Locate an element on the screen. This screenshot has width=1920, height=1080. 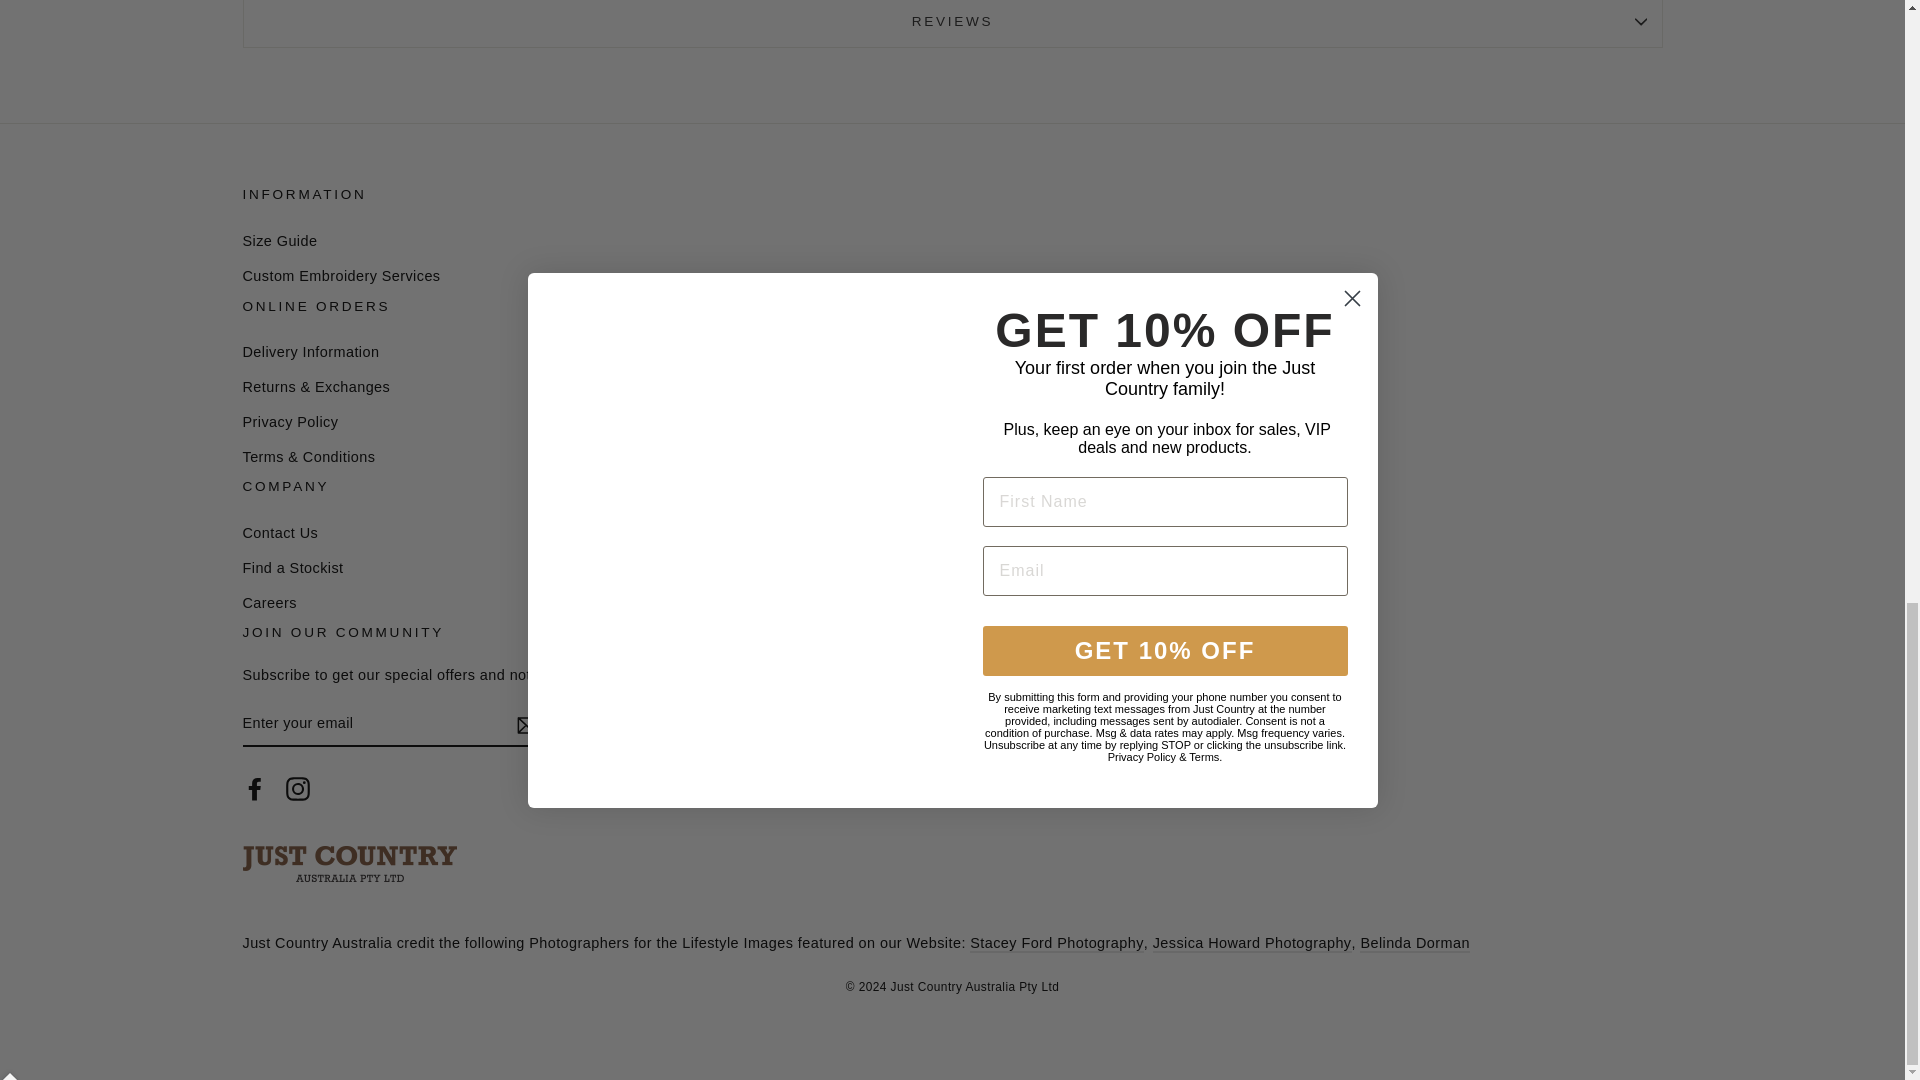
Just Country Australia Pty Ltd on Facebook is located at coordinates (254, 788).